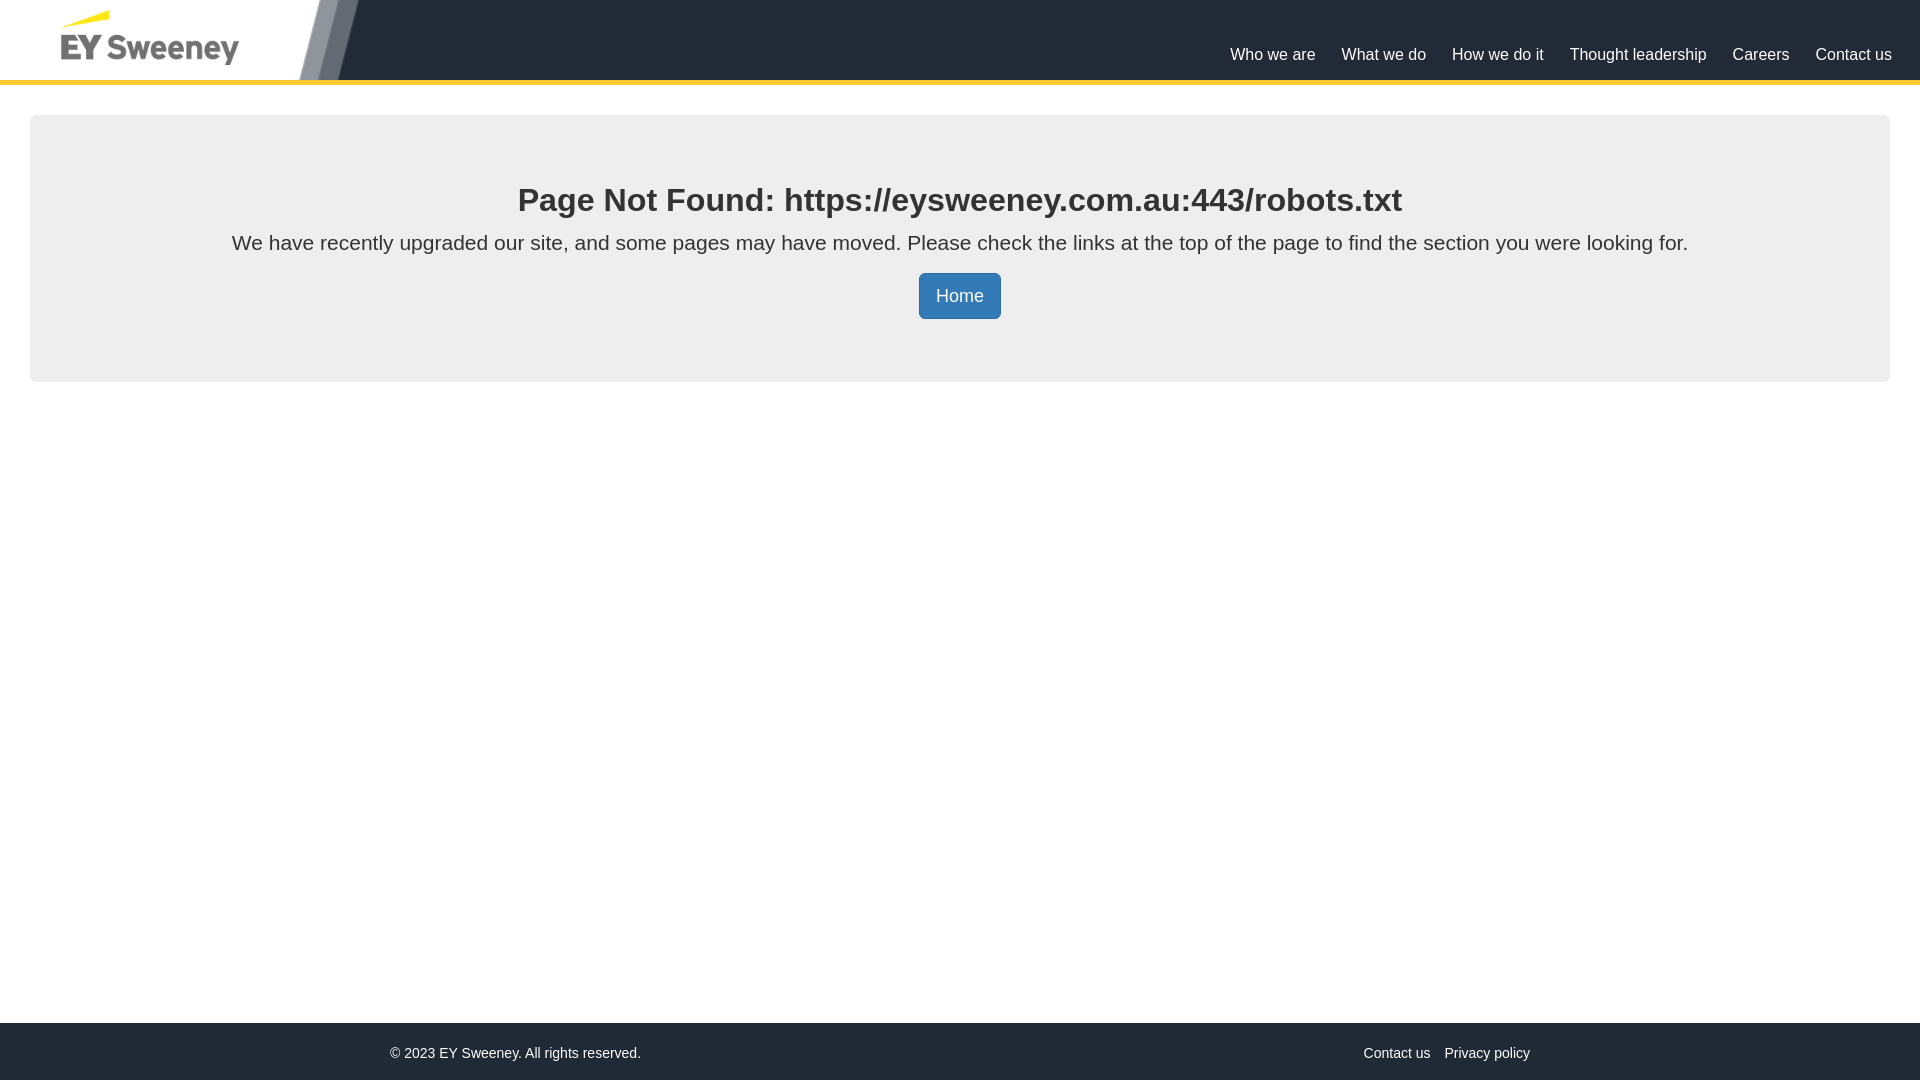 Image resolution: width=1920 pixels, height=1080 pixels. What do you see at coordinates (1638, 54) in the screenshot?
I see `Thought leadership` at bounding box center [1638, 54].